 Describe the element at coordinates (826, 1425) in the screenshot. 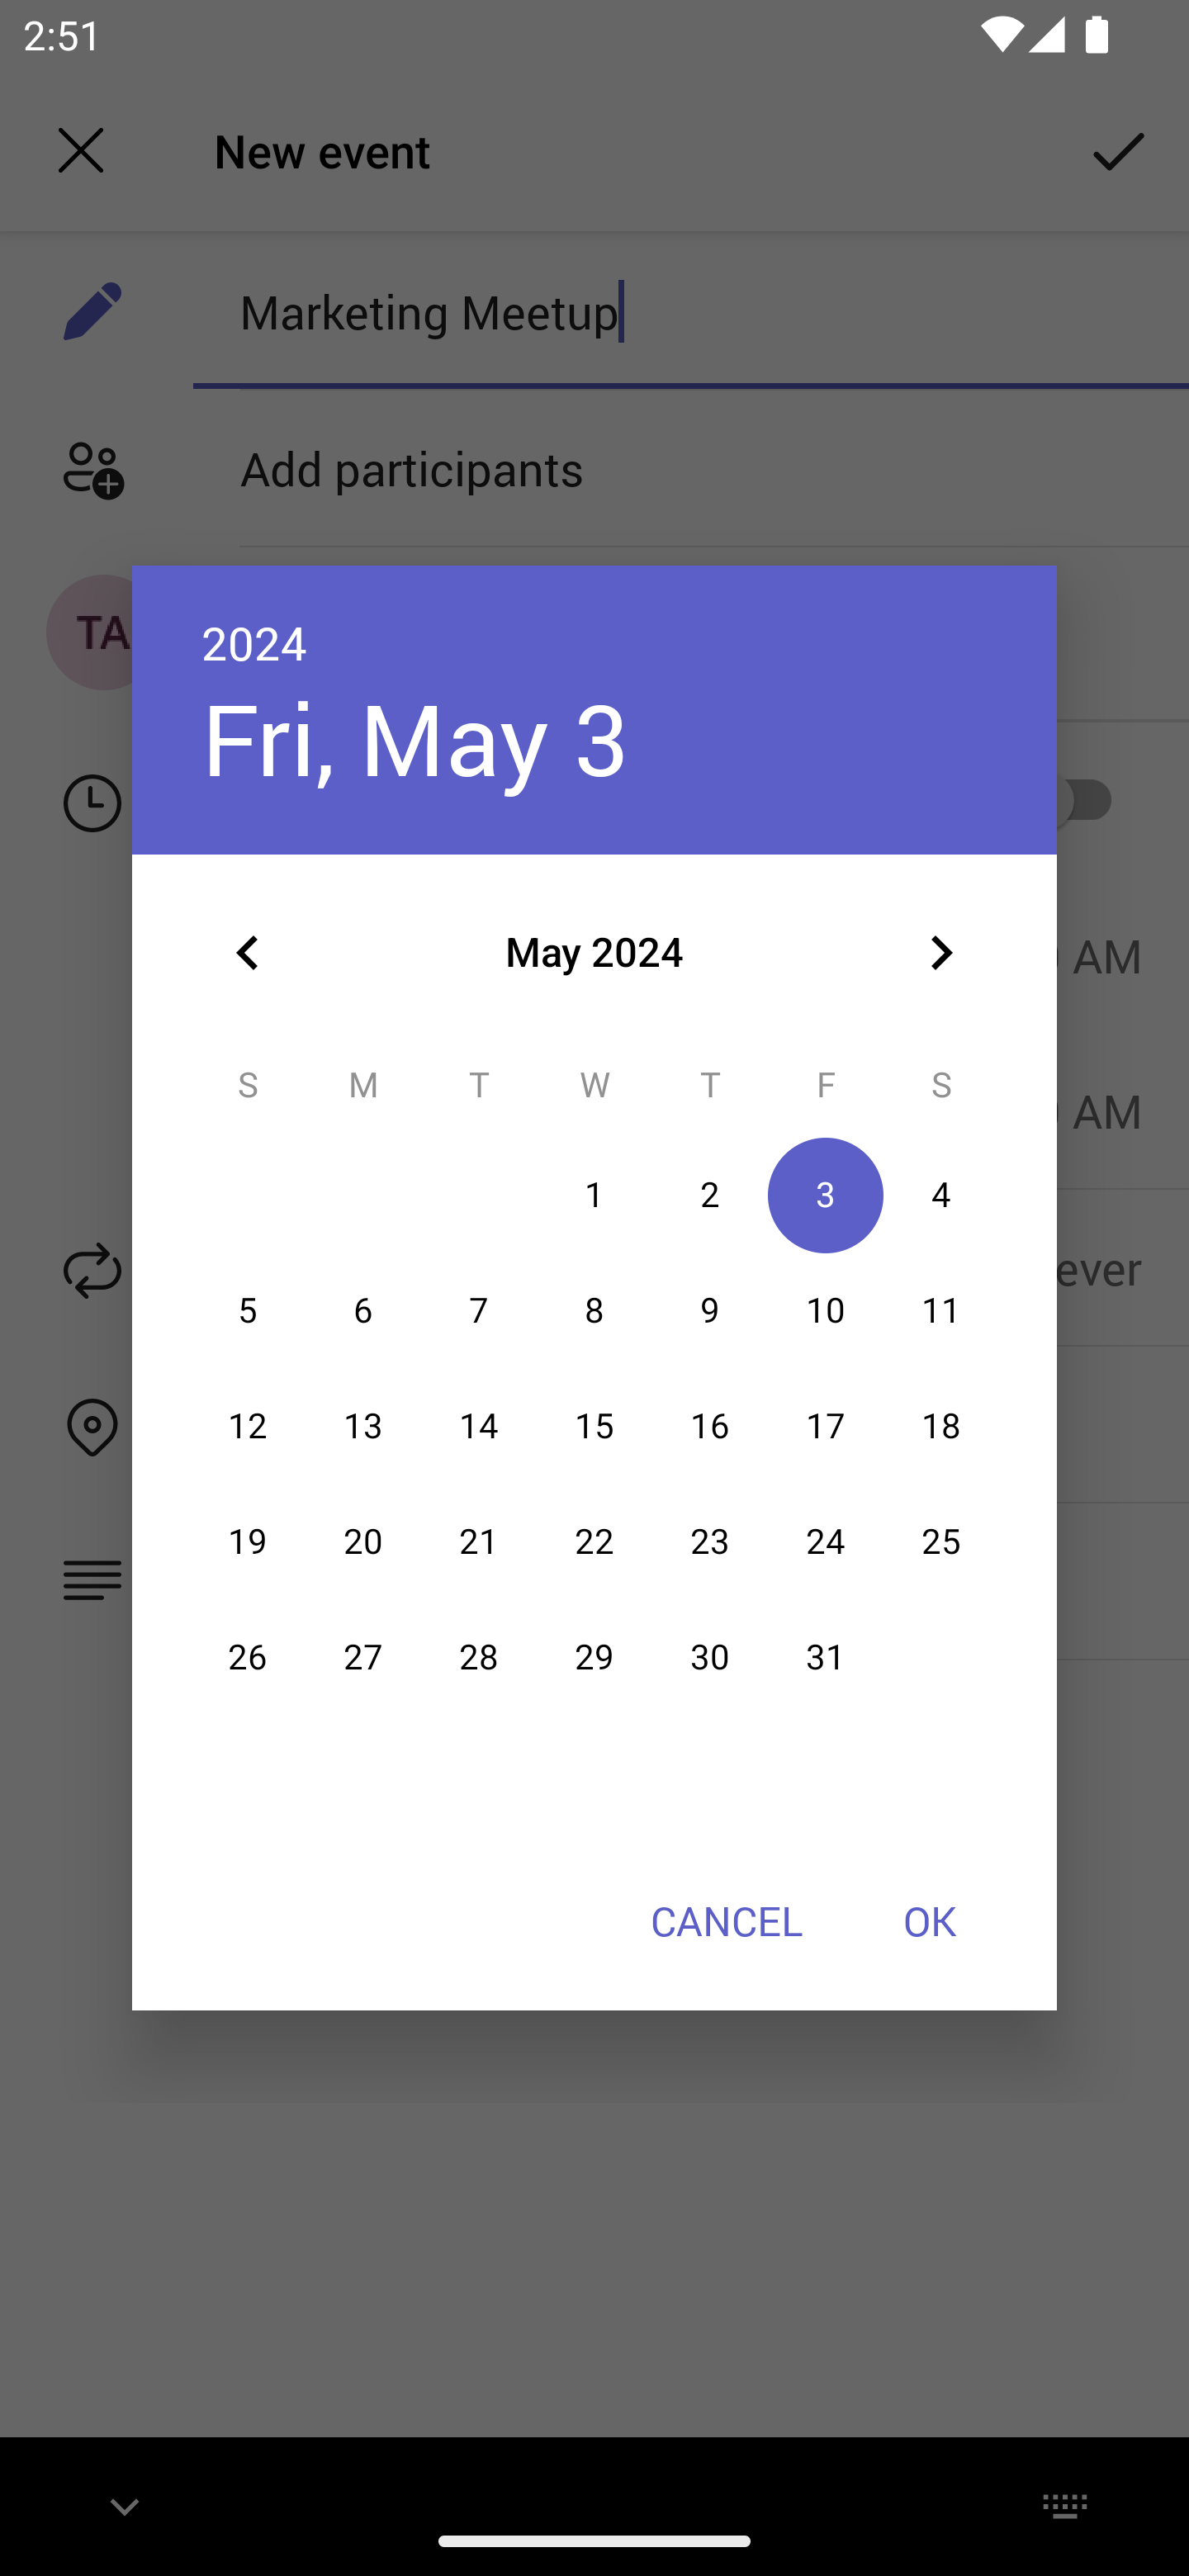

I see `17 17 May 2024` at that location.